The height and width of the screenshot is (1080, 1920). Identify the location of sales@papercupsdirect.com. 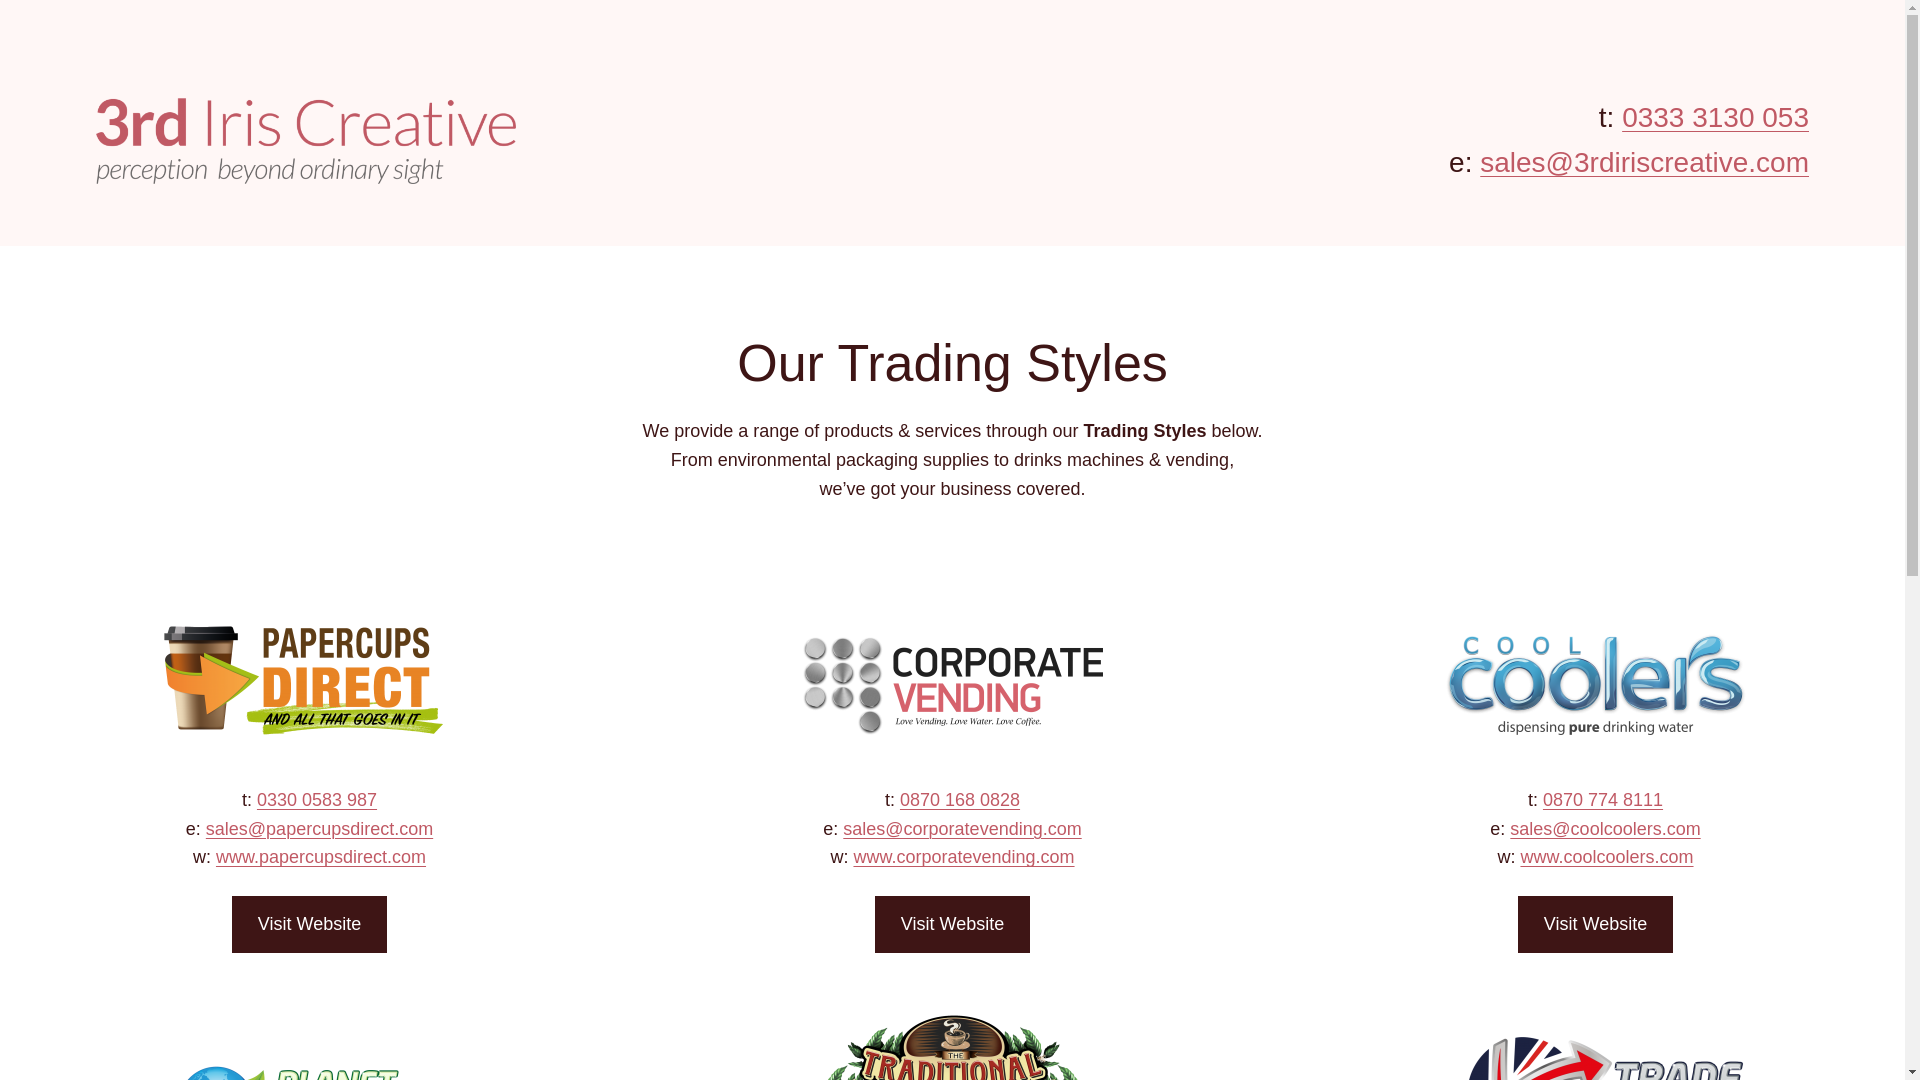
(320, 829).